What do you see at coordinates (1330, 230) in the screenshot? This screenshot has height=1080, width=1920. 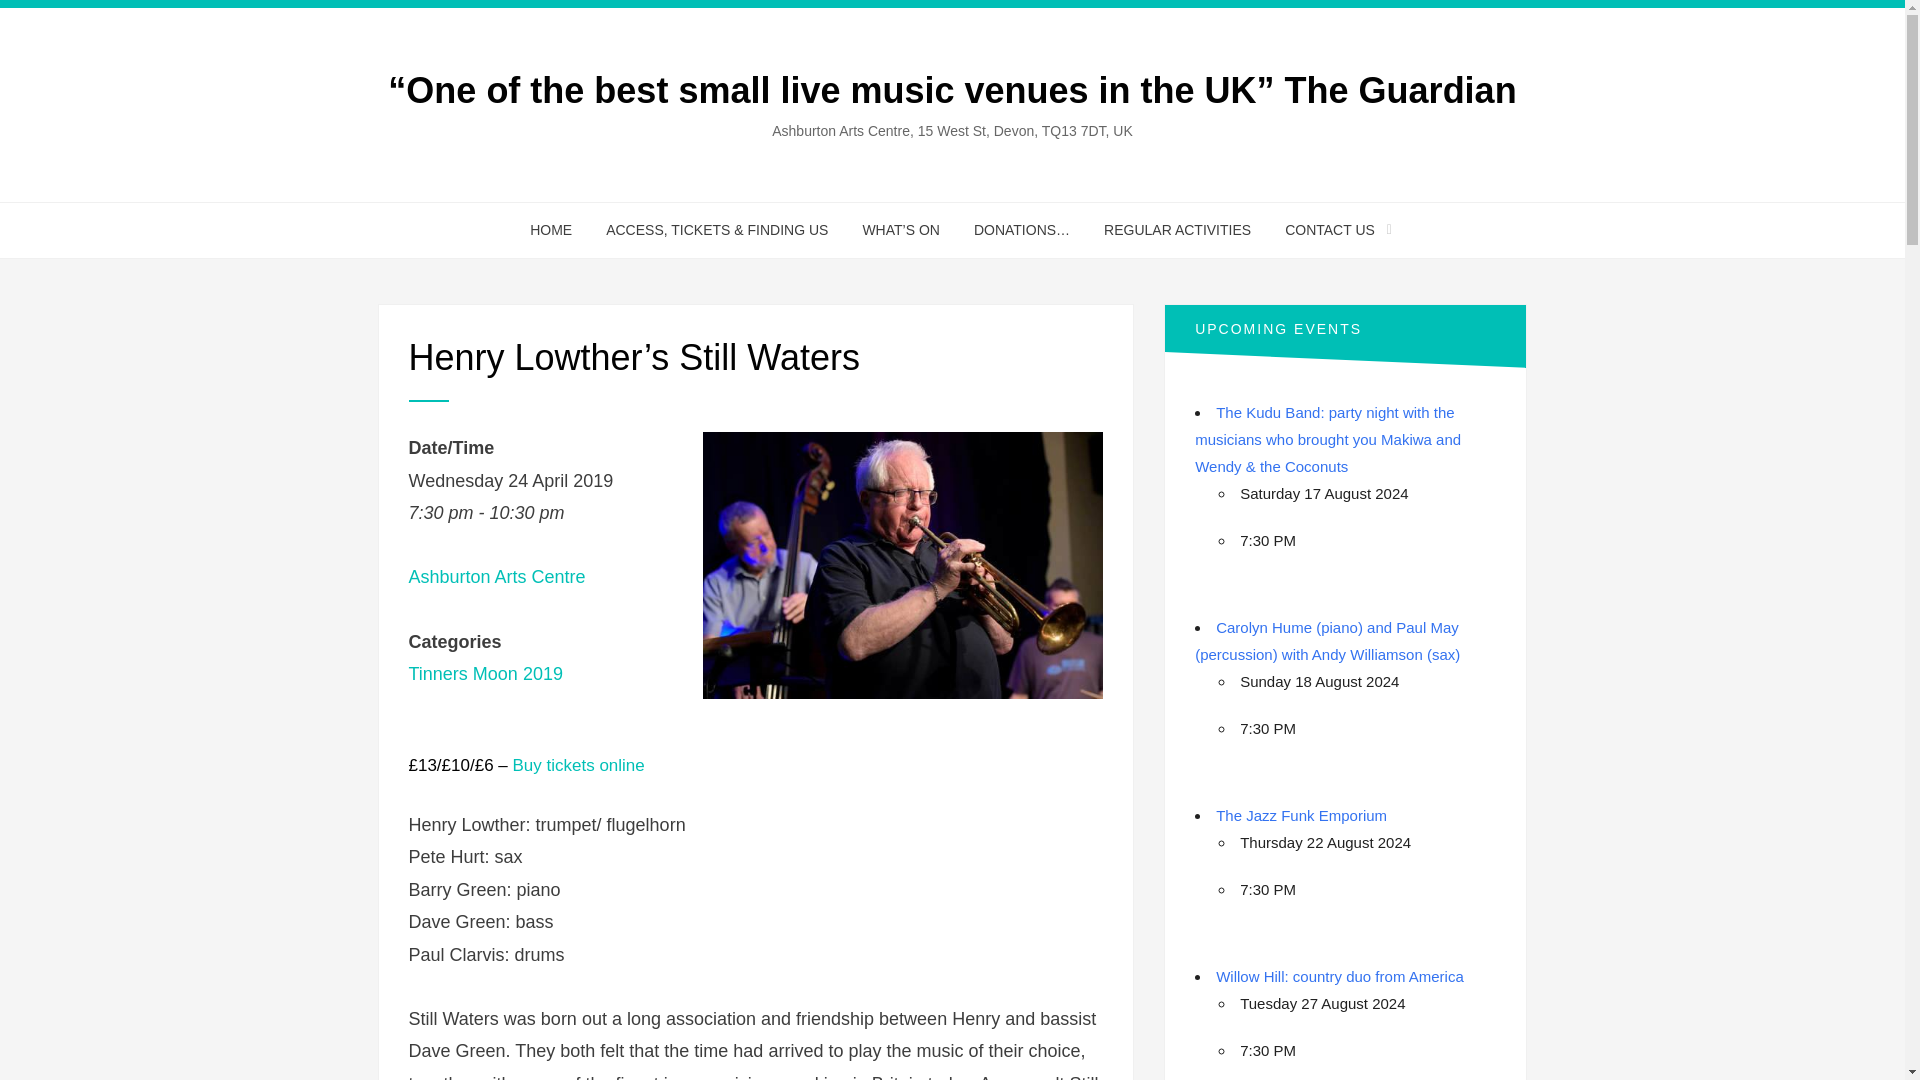 I see `CONTACT US` at bounding box center [1330, 230].